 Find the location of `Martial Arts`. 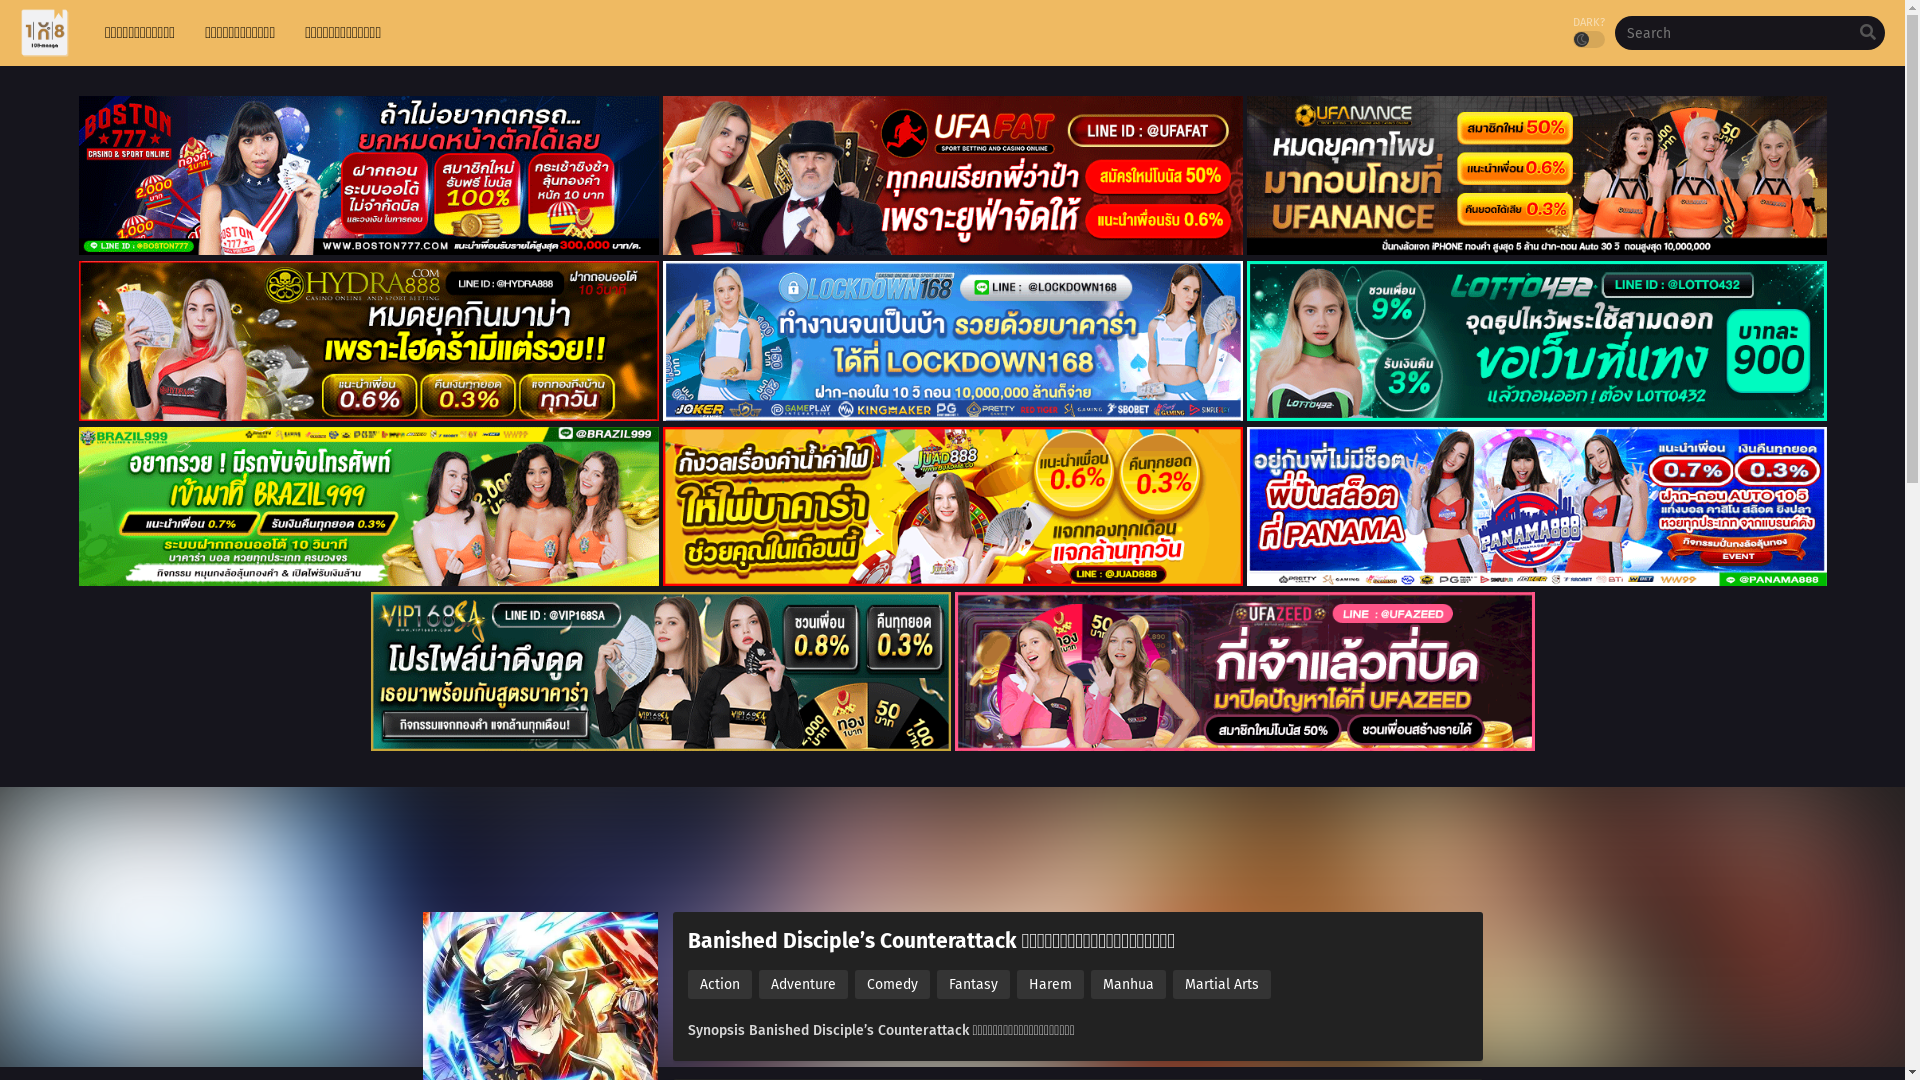

Martial Arts is located at coordinates (1221, 984).